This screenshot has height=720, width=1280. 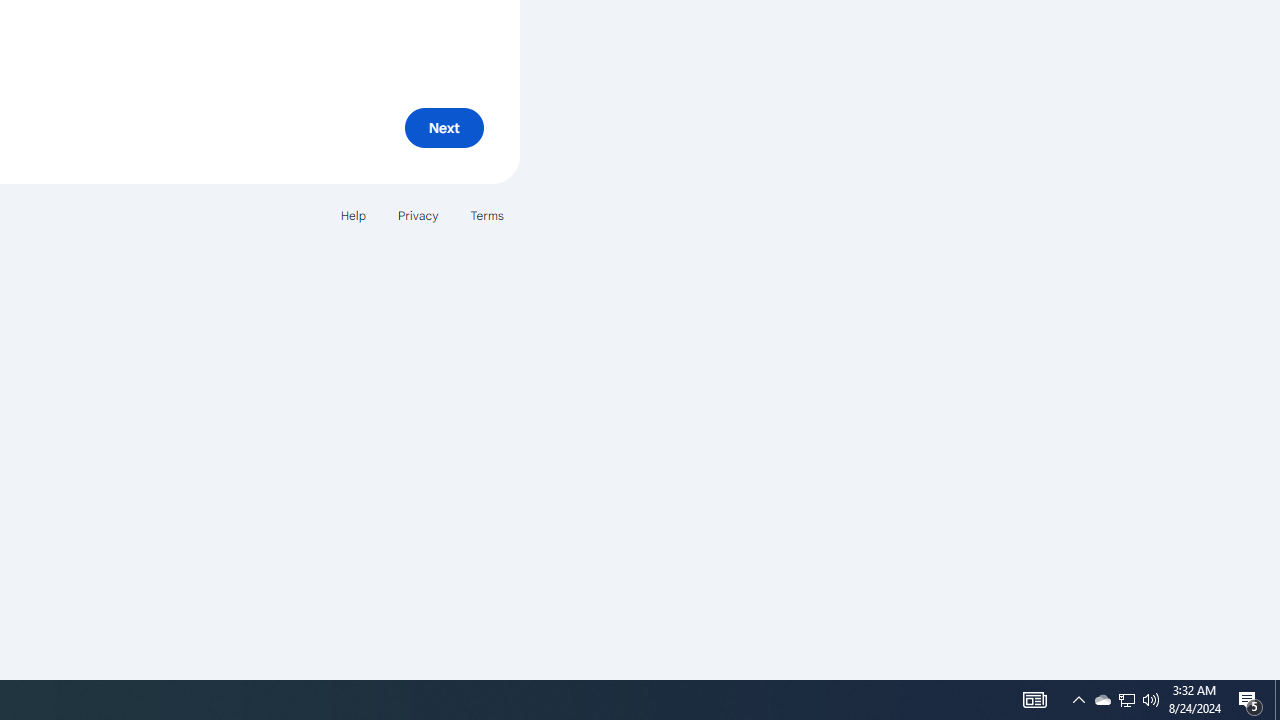 What do you see at coordinates (352, 214) in the screenshot?
I see `Help` at bounding box center [352, 214].